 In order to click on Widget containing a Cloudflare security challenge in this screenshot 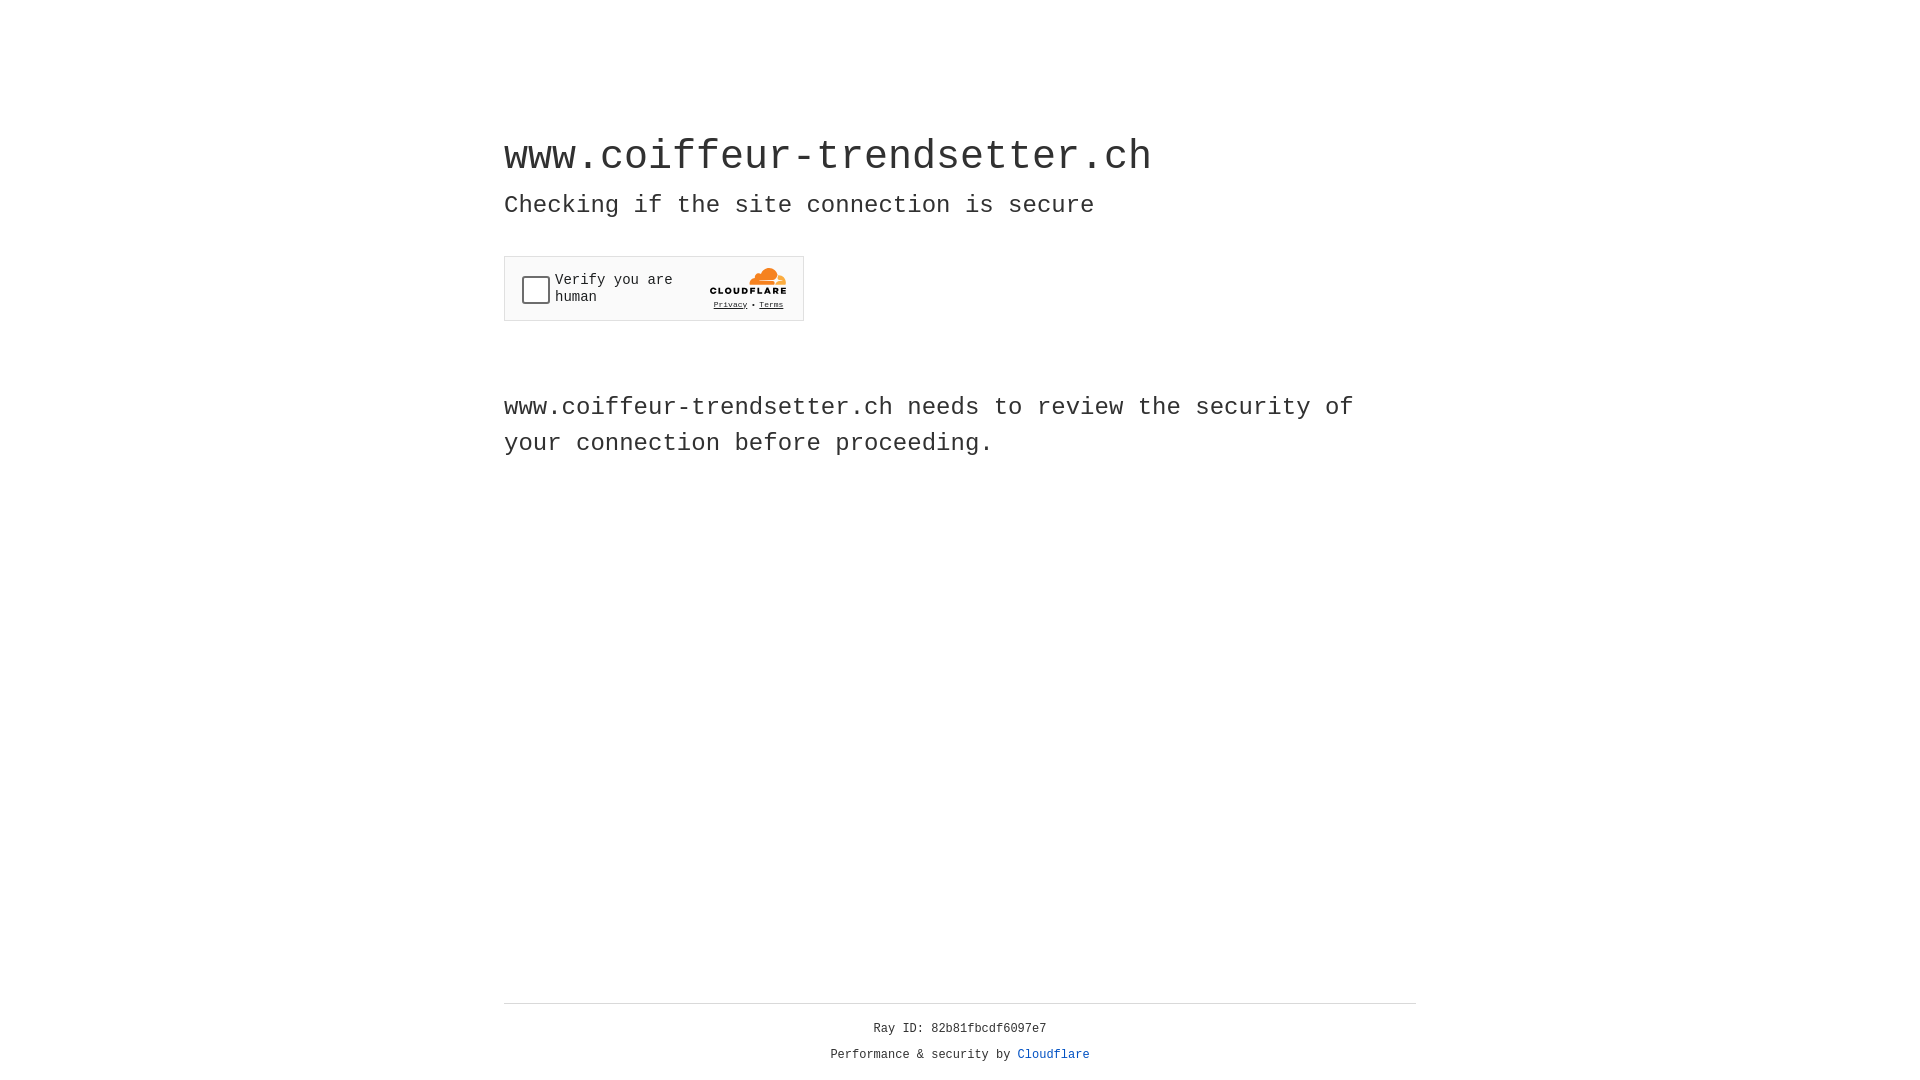, I will do `click(654, 288)`.